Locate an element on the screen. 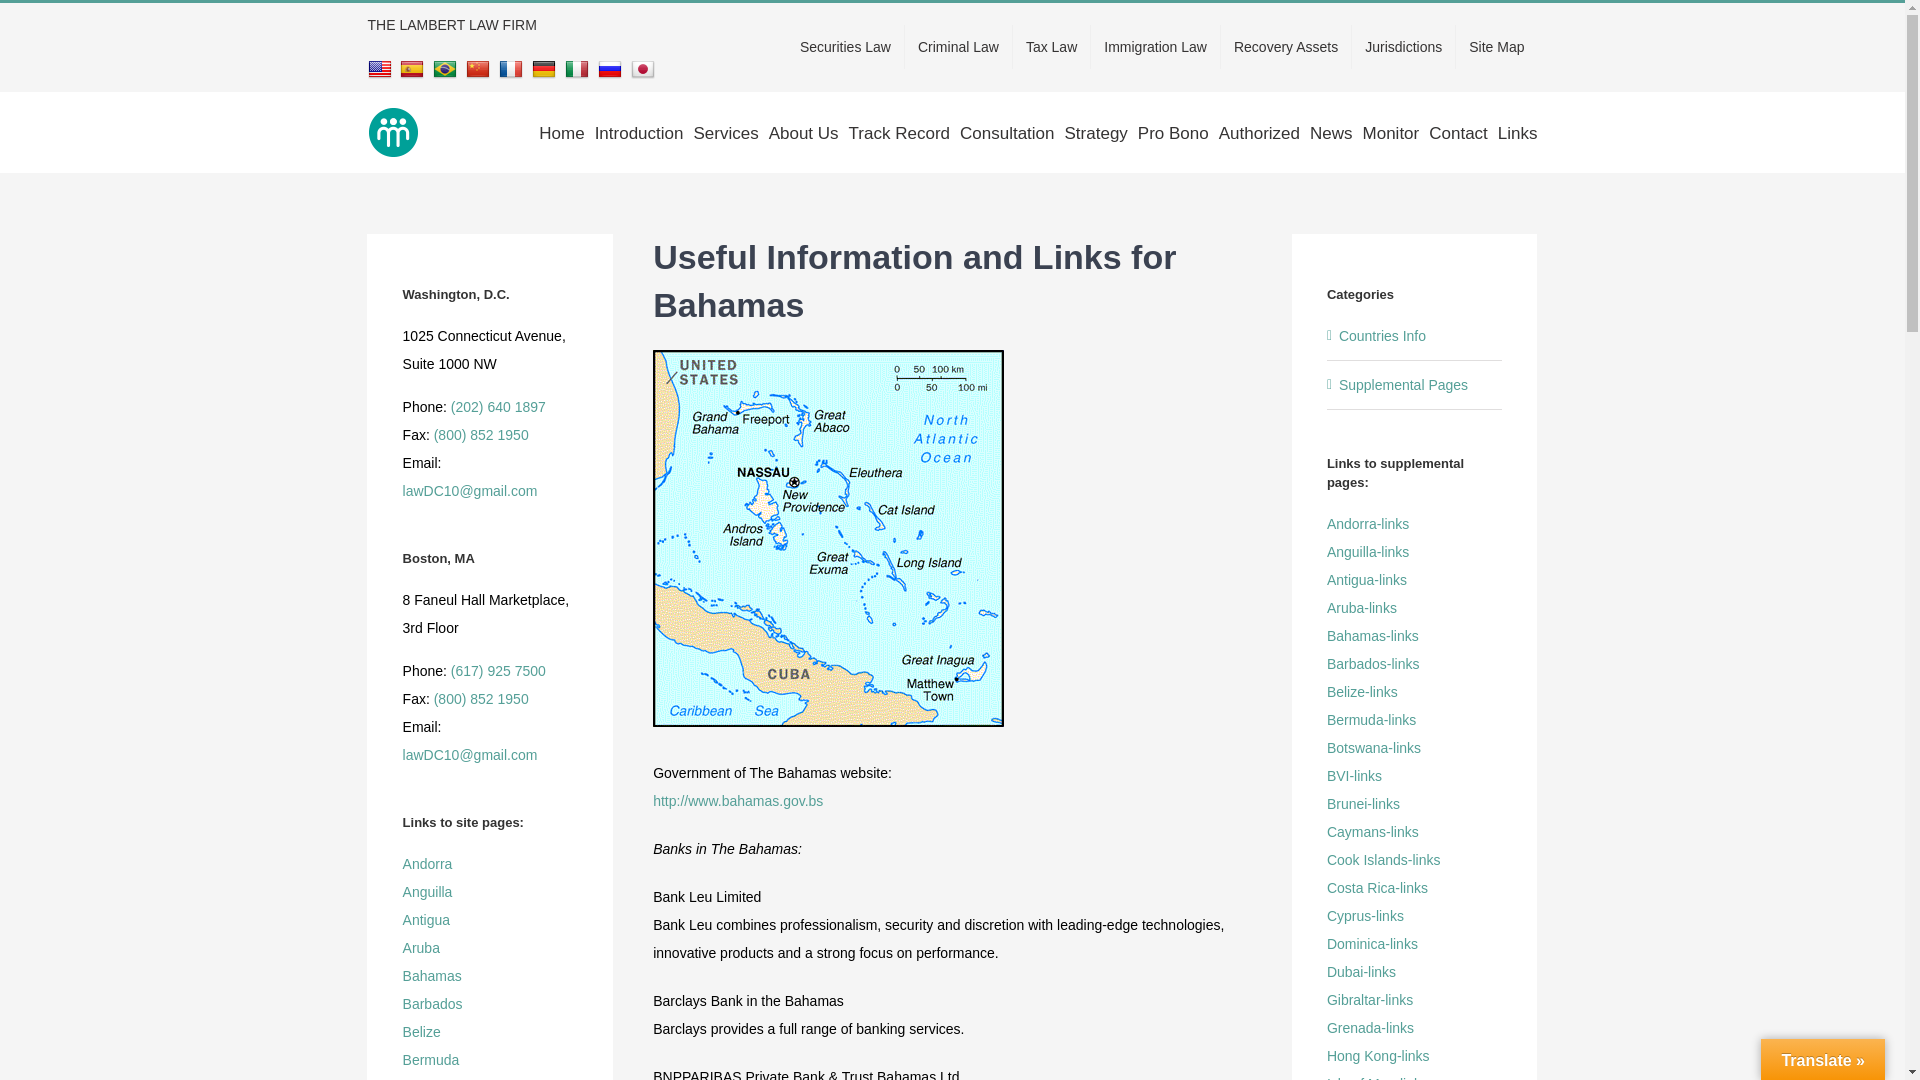 The width and height of the screenshot is (1920, 1080). English is located at coordinates (382, 68).